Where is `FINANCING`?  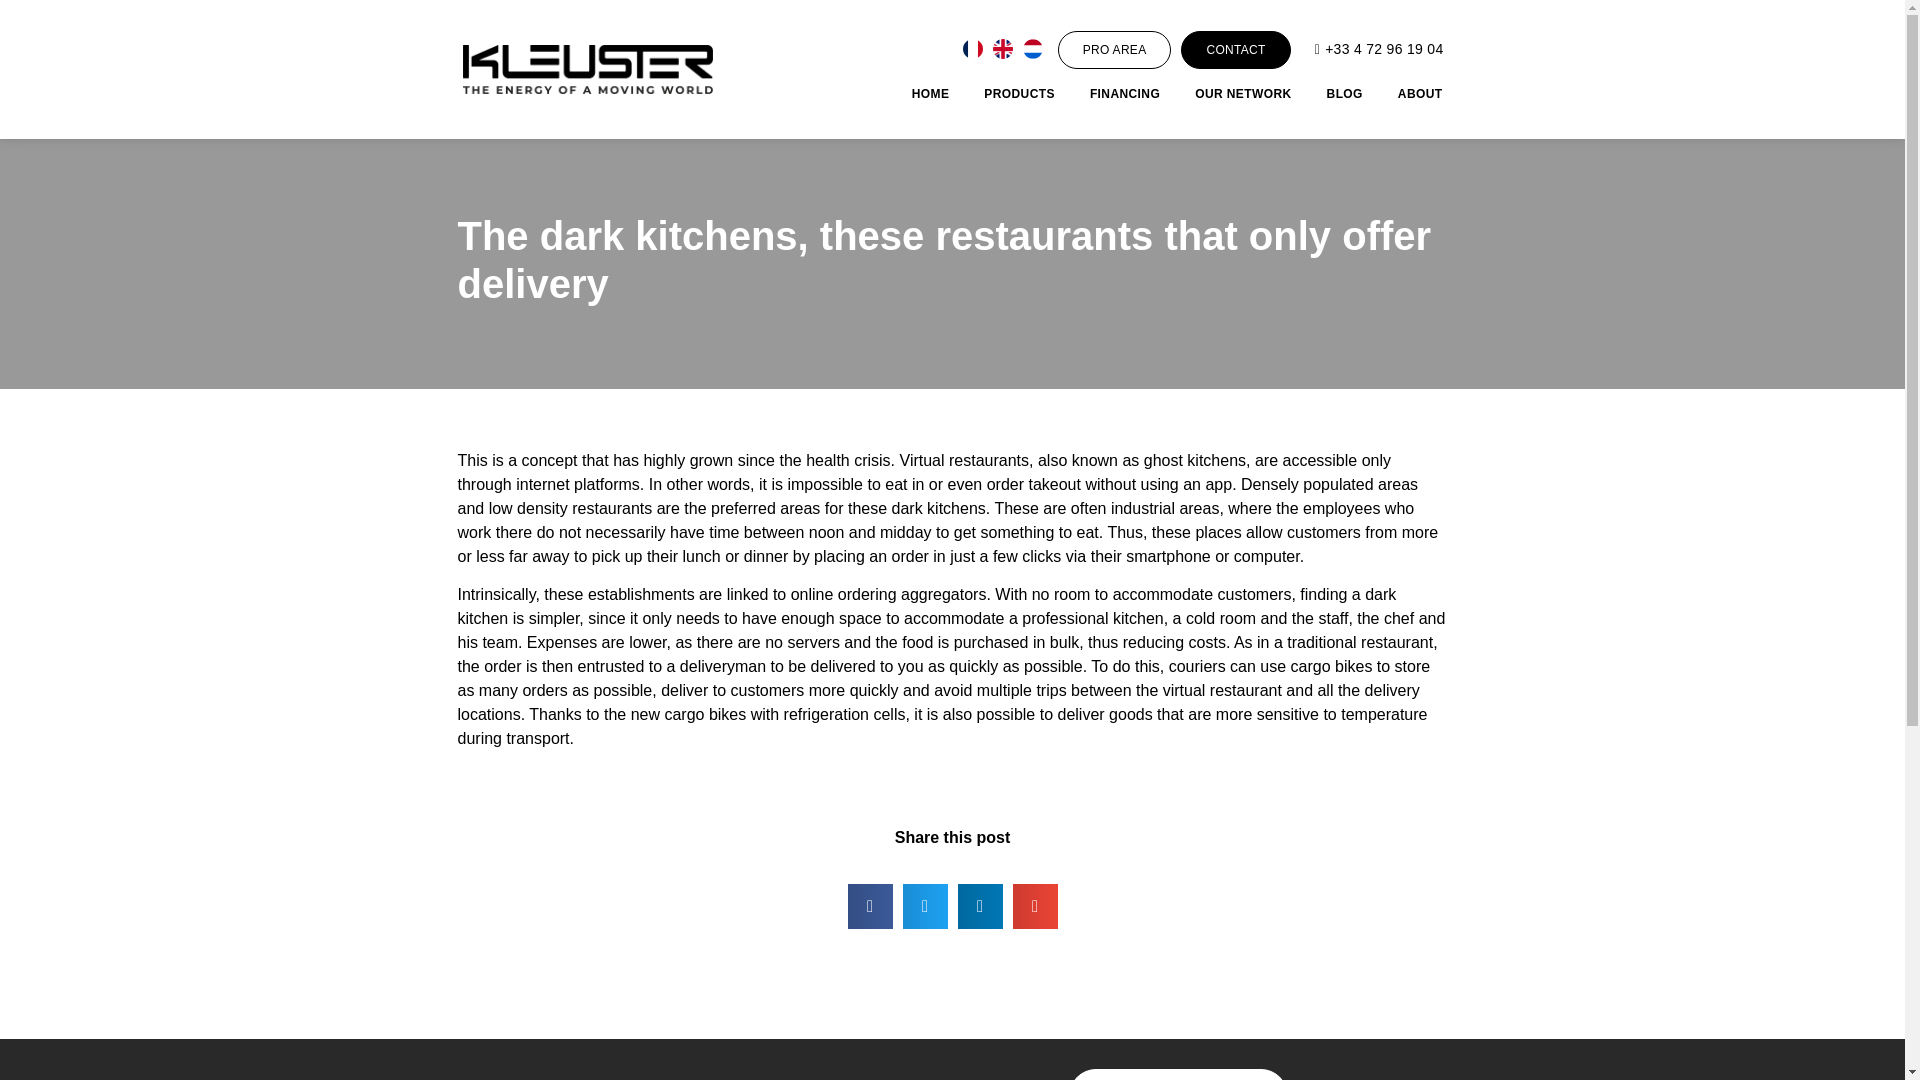
FINANCING is located at coordinates (1124, 94).